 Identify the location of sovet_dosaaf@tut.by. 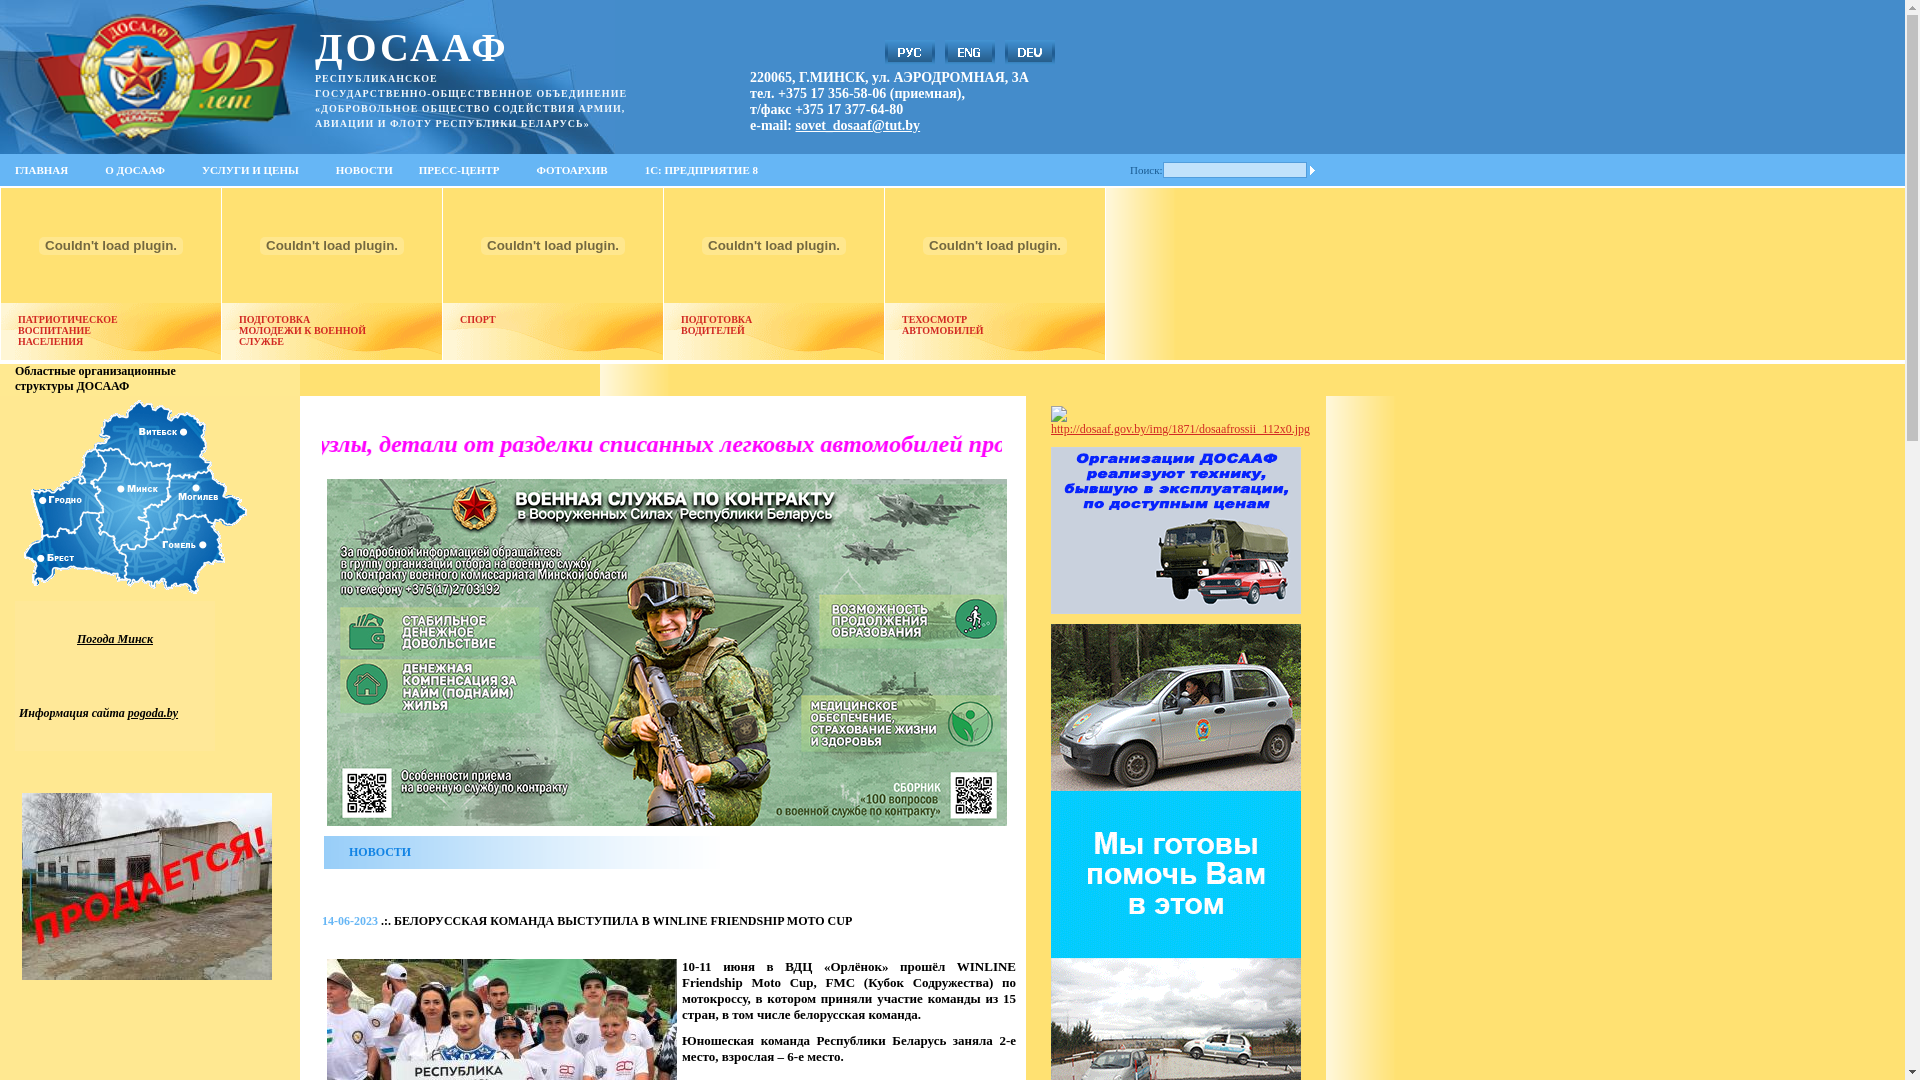
(858, 126).